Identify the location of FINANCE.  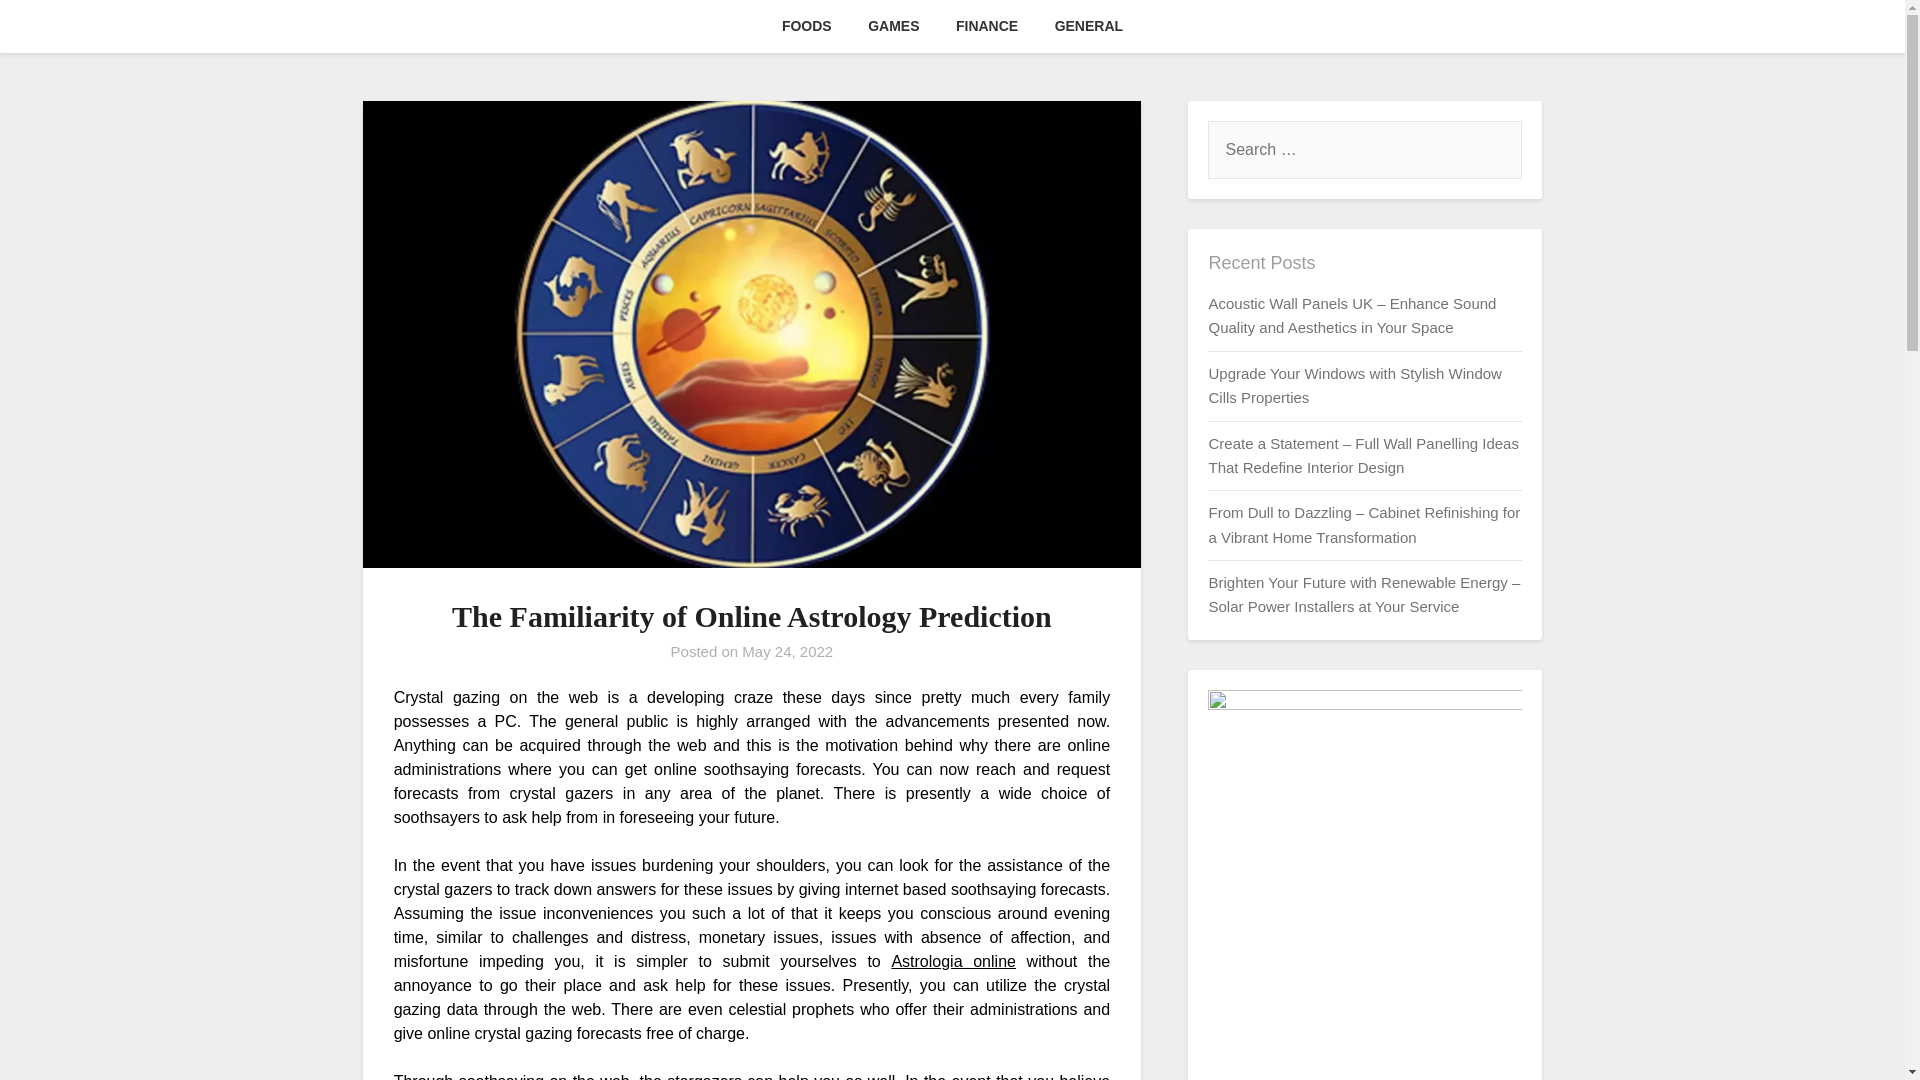
(987, 26).